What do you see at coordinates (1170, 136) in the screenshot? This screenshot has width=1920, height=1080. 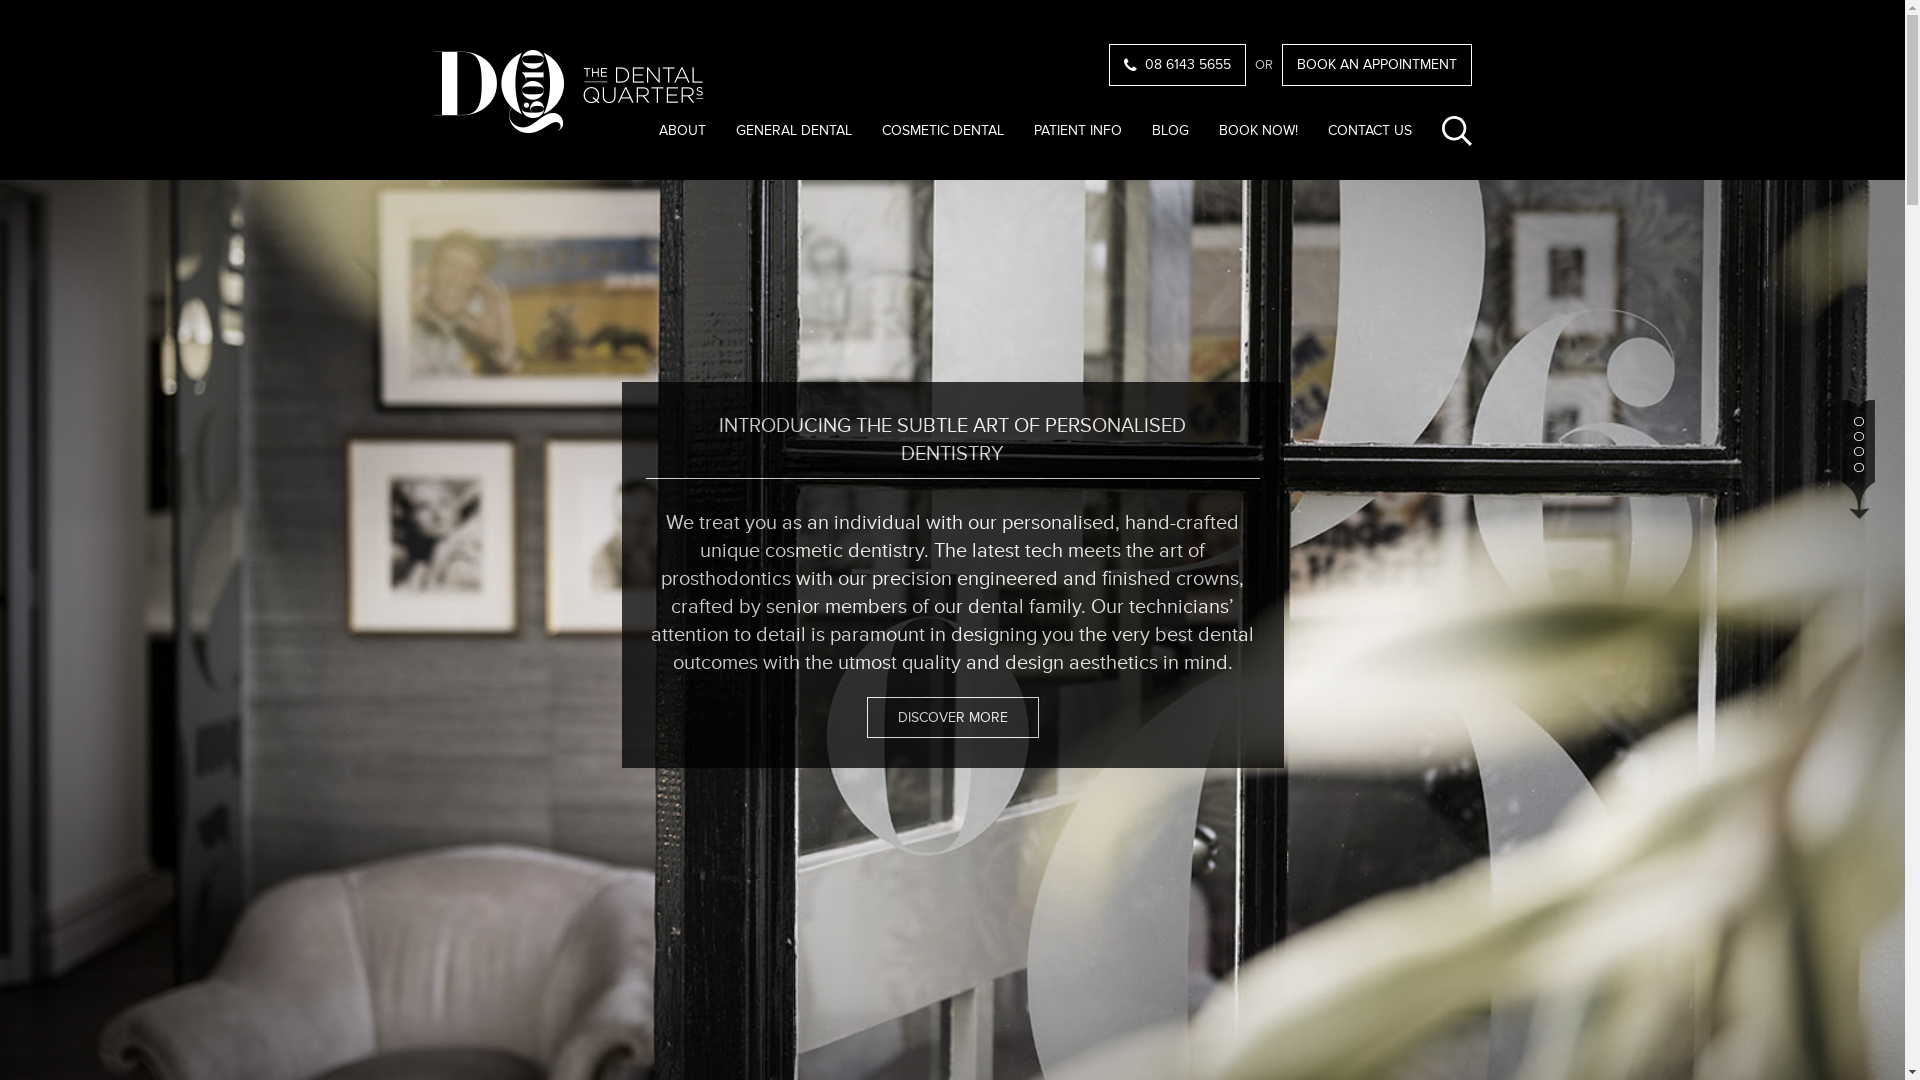 I see `BLOG` at bounding box center [1170, 136].